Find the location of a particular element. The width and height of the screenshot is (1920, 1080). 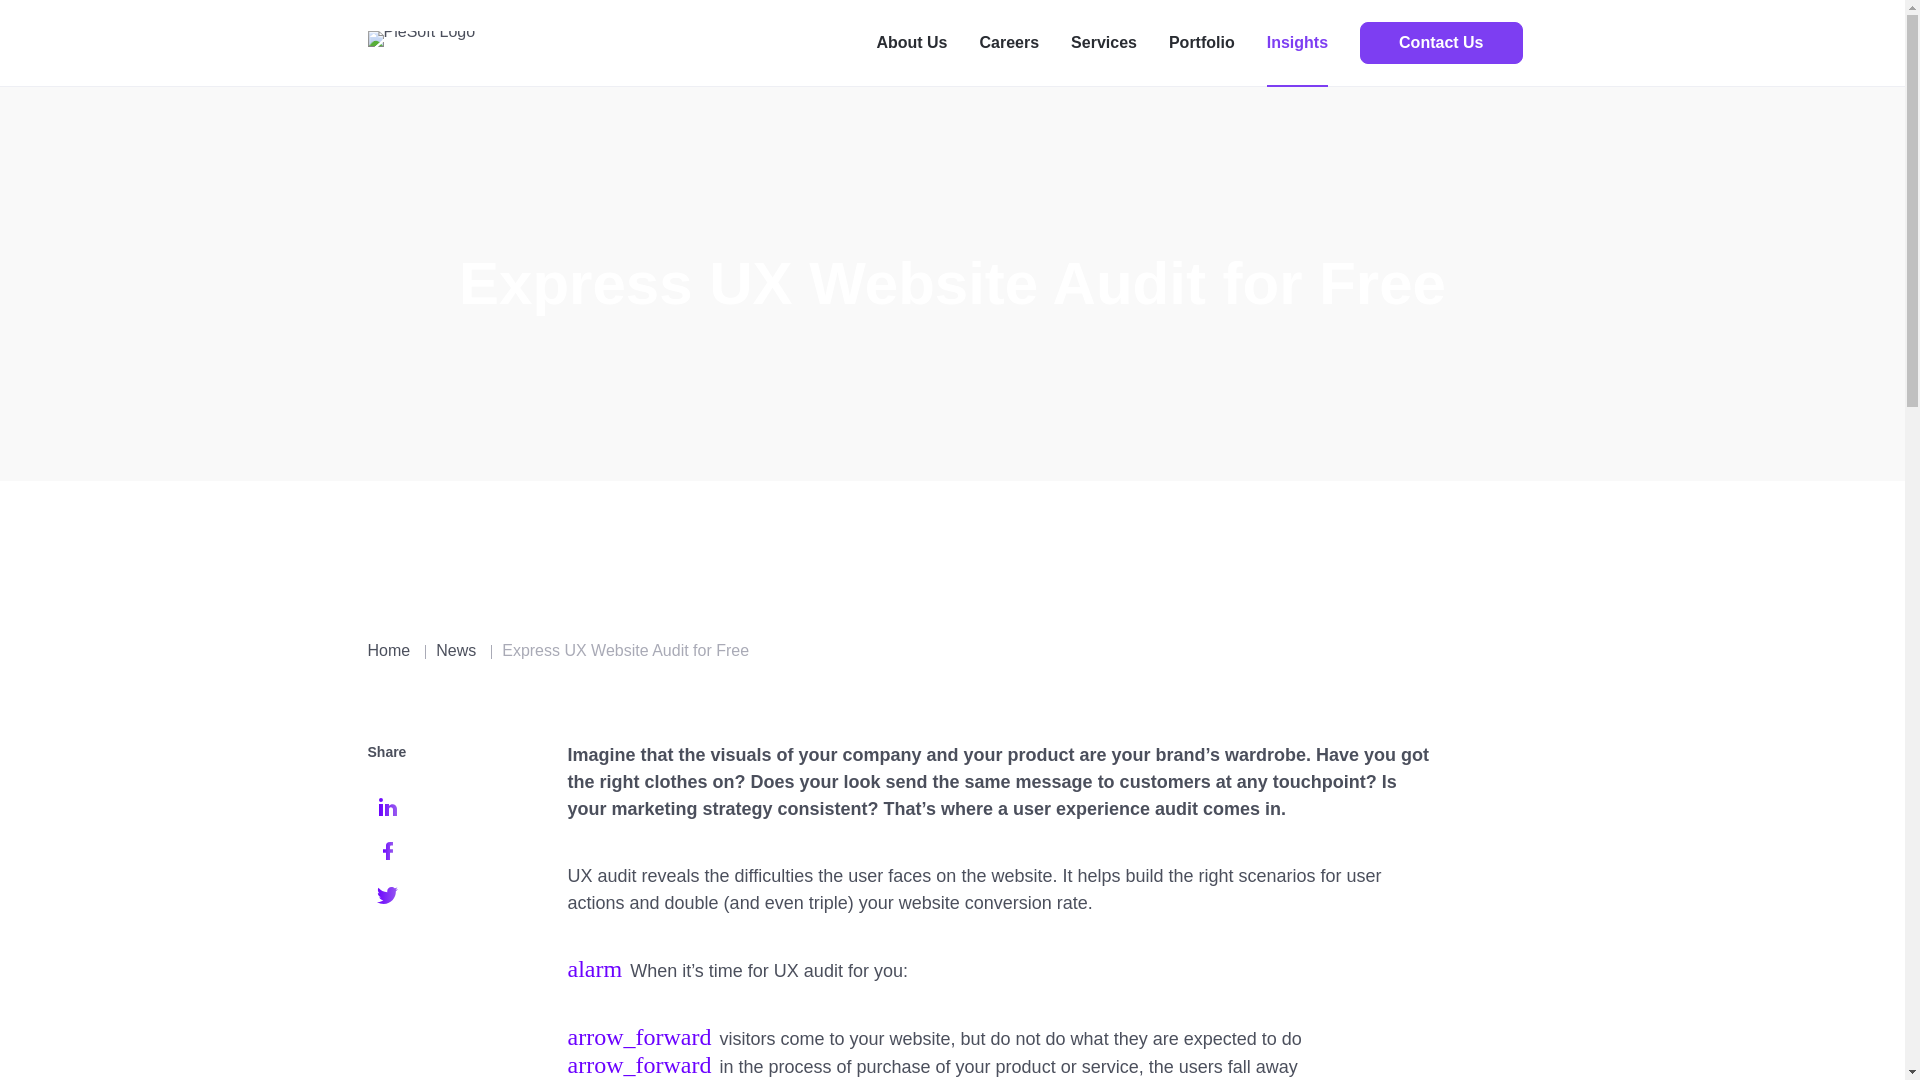

Facebook is located at coordinates (388, 850).